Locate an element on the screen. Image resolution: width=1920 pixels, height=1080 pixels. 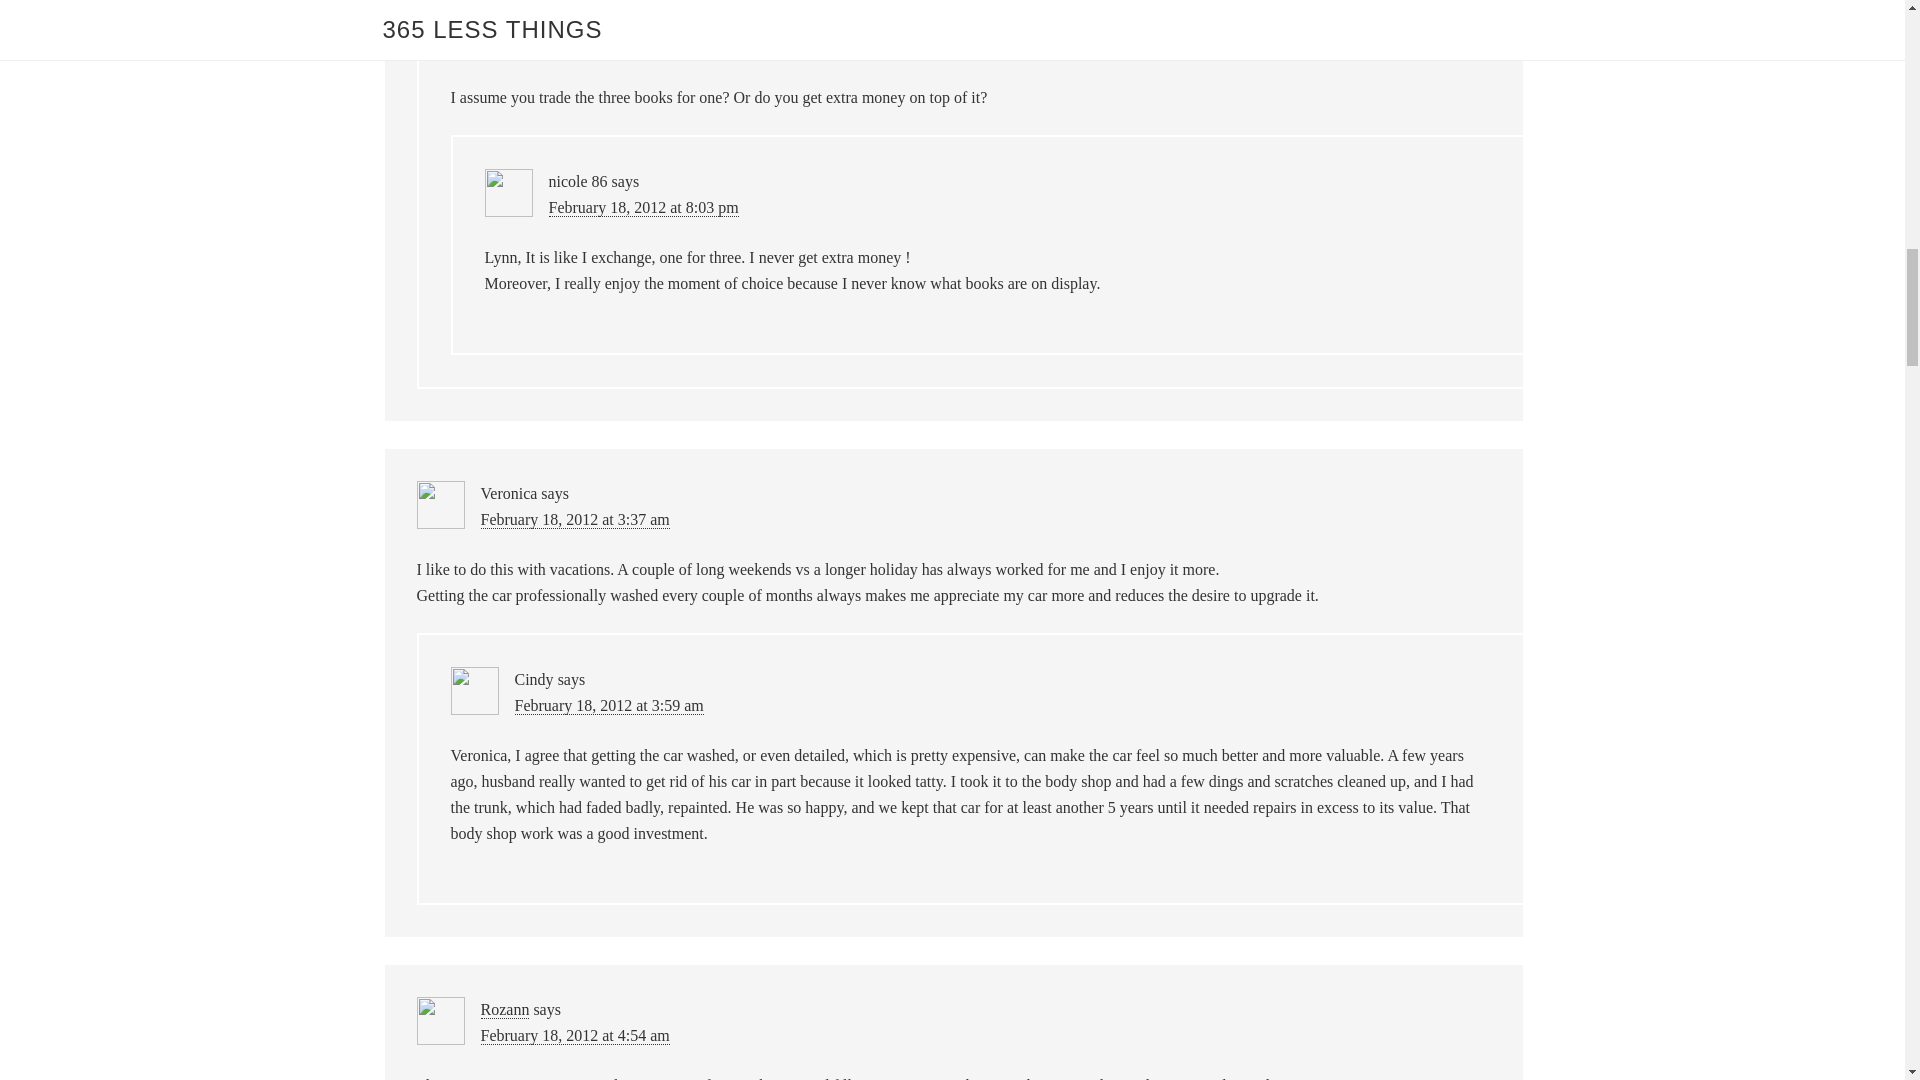
Rozann is located at coordinates (504, 1010).